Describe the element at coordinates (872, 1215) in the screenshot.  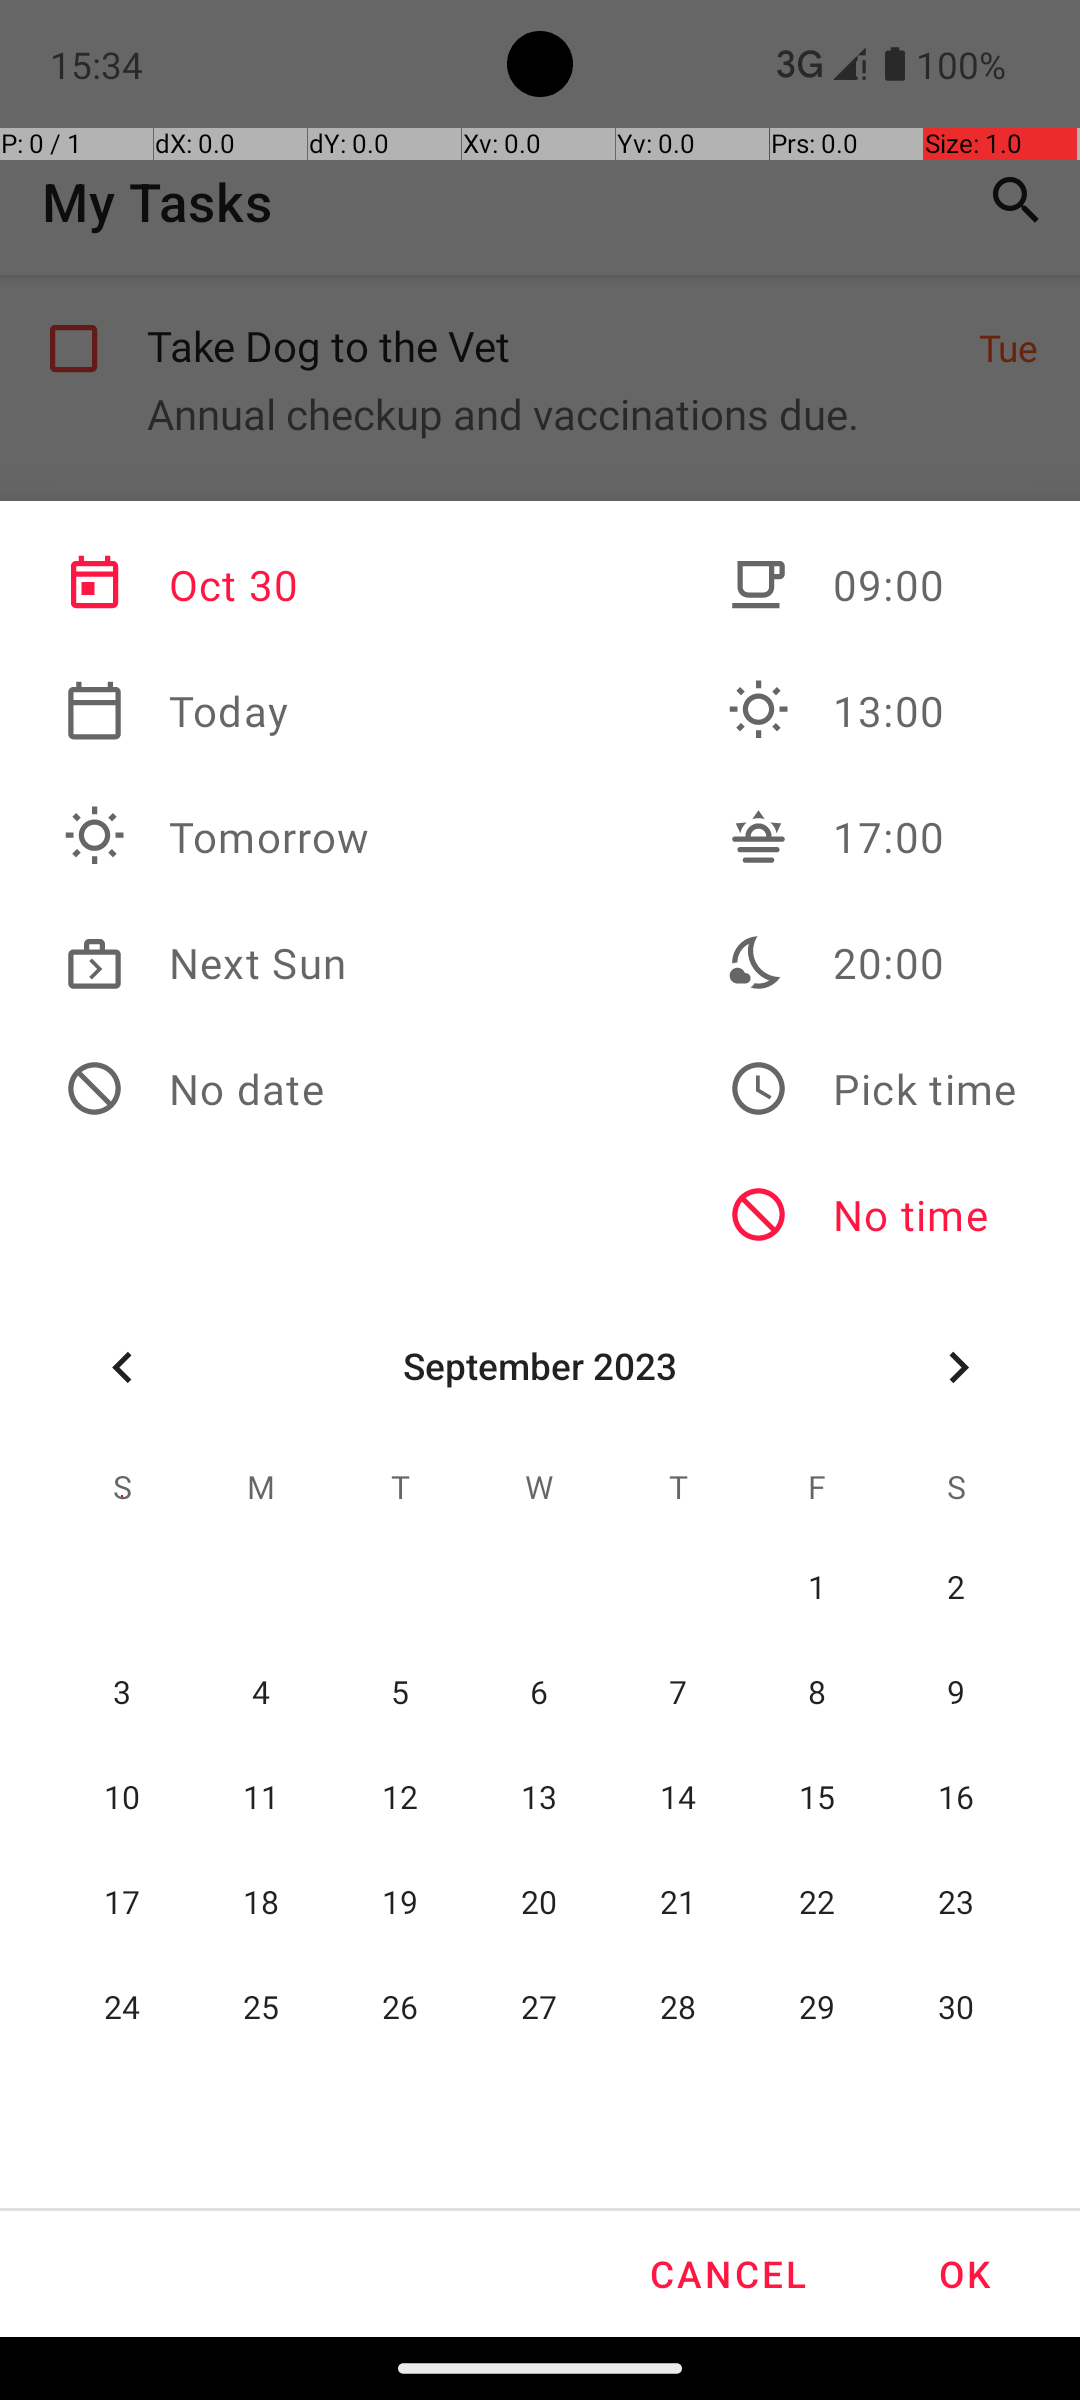
I see `No time` at that location.